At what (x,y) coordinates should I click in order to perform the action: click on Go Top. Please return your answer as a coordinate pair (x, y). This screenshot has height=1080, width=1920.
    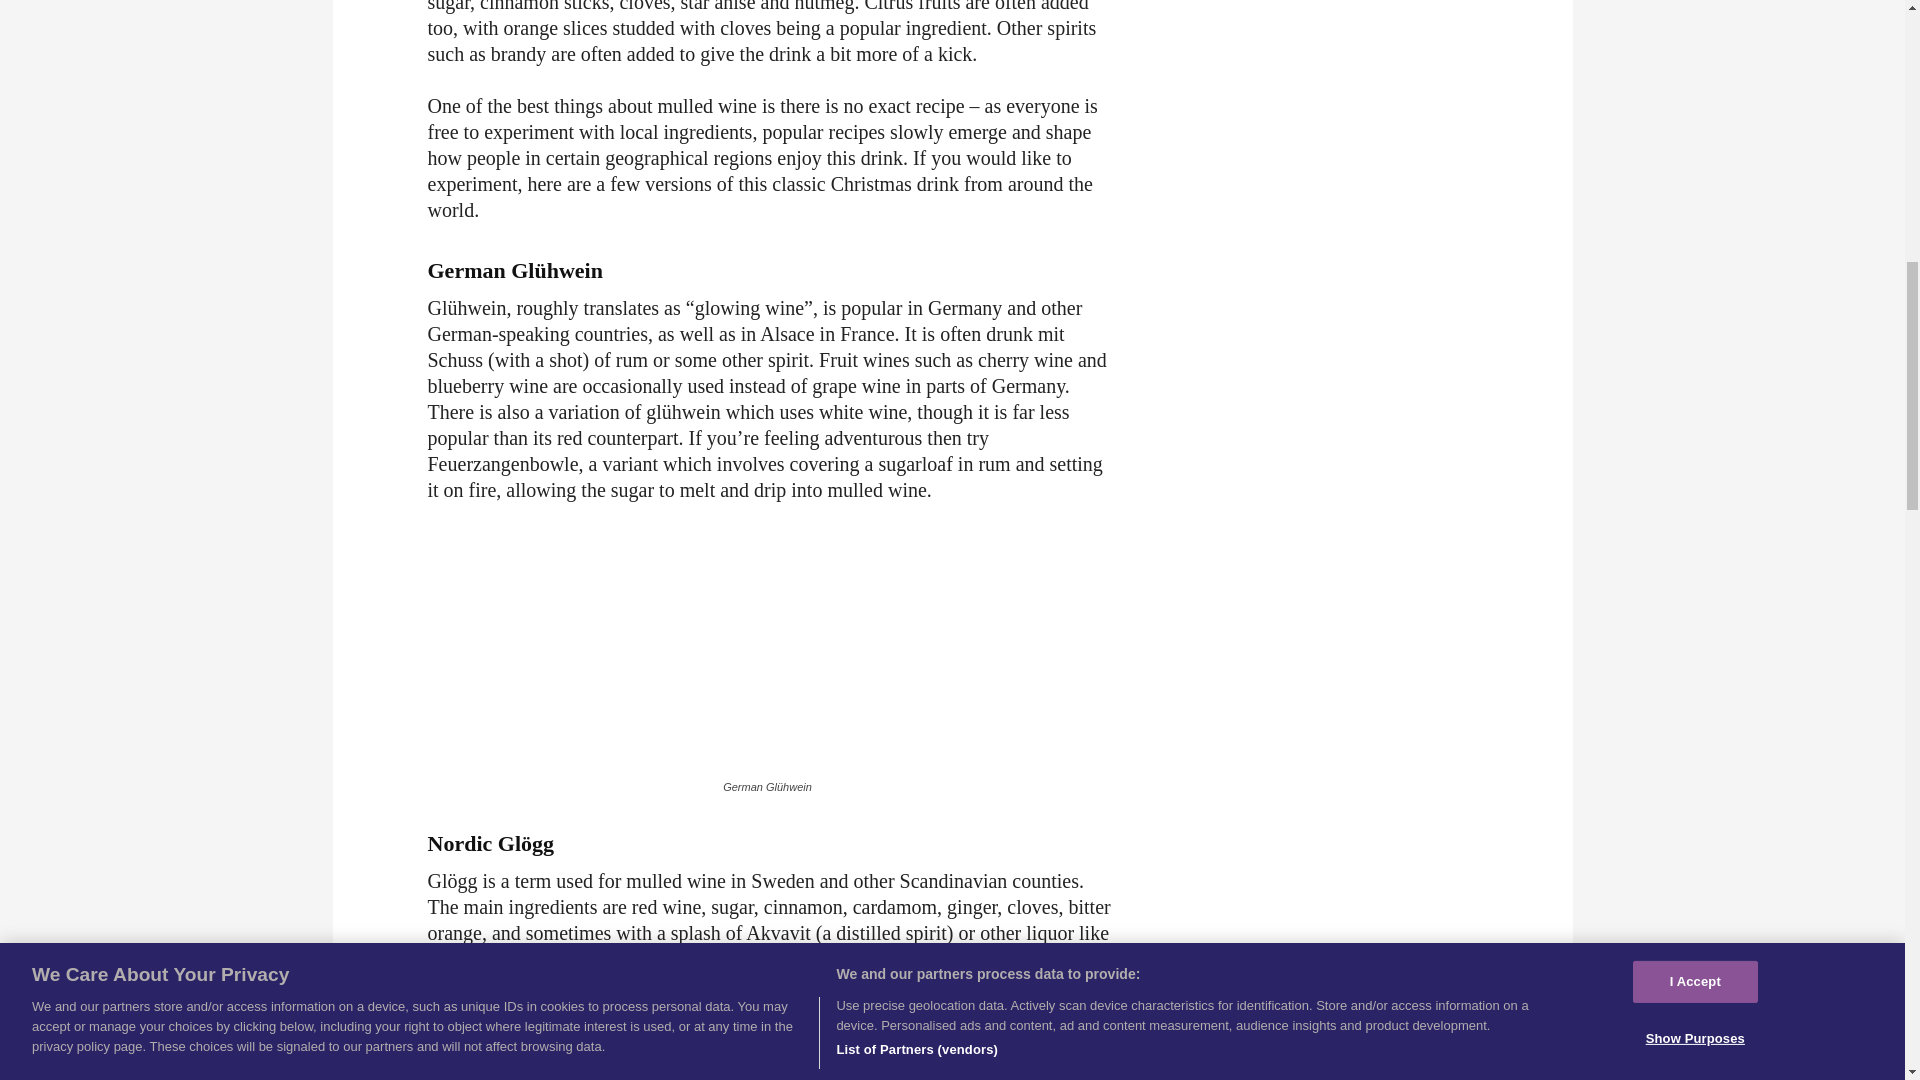
    Looking at the image, I should click on (1834, 80).